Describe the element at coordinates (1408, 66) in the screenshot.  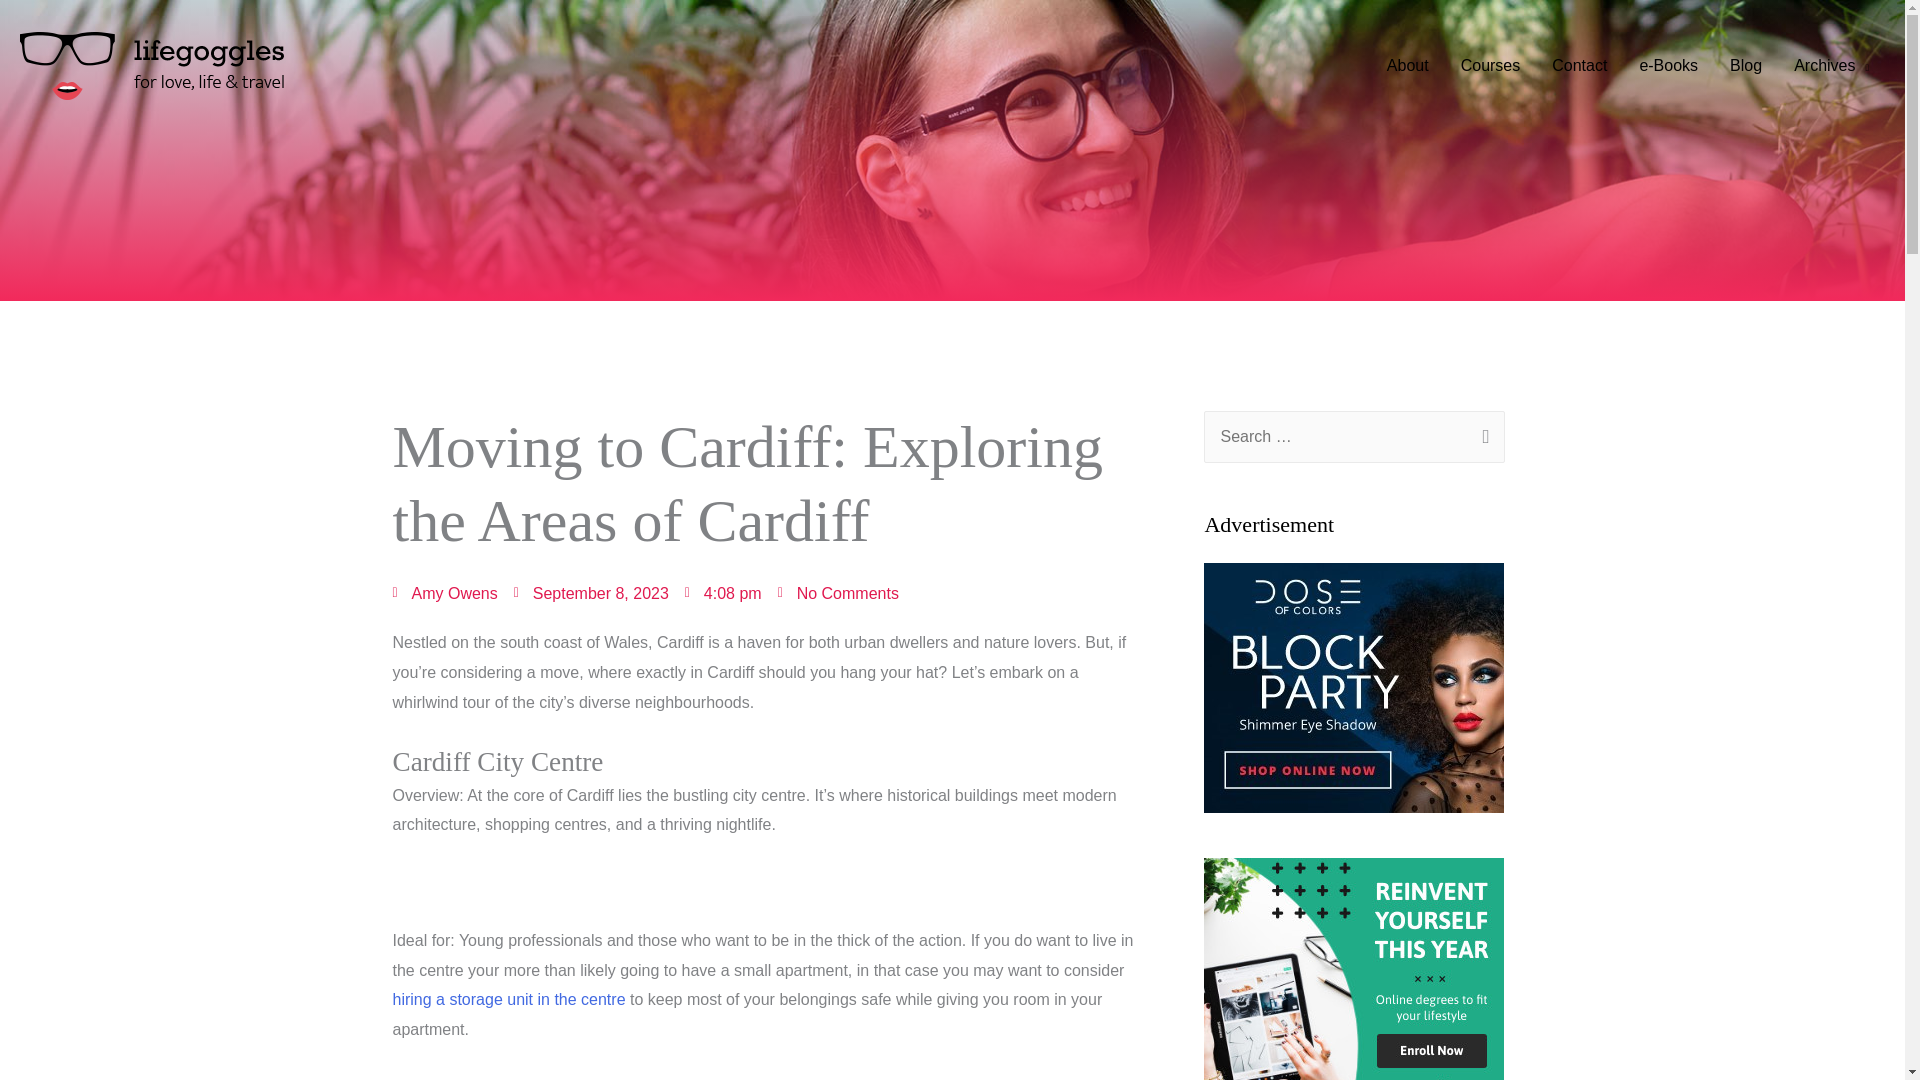
I see `About` at that location.